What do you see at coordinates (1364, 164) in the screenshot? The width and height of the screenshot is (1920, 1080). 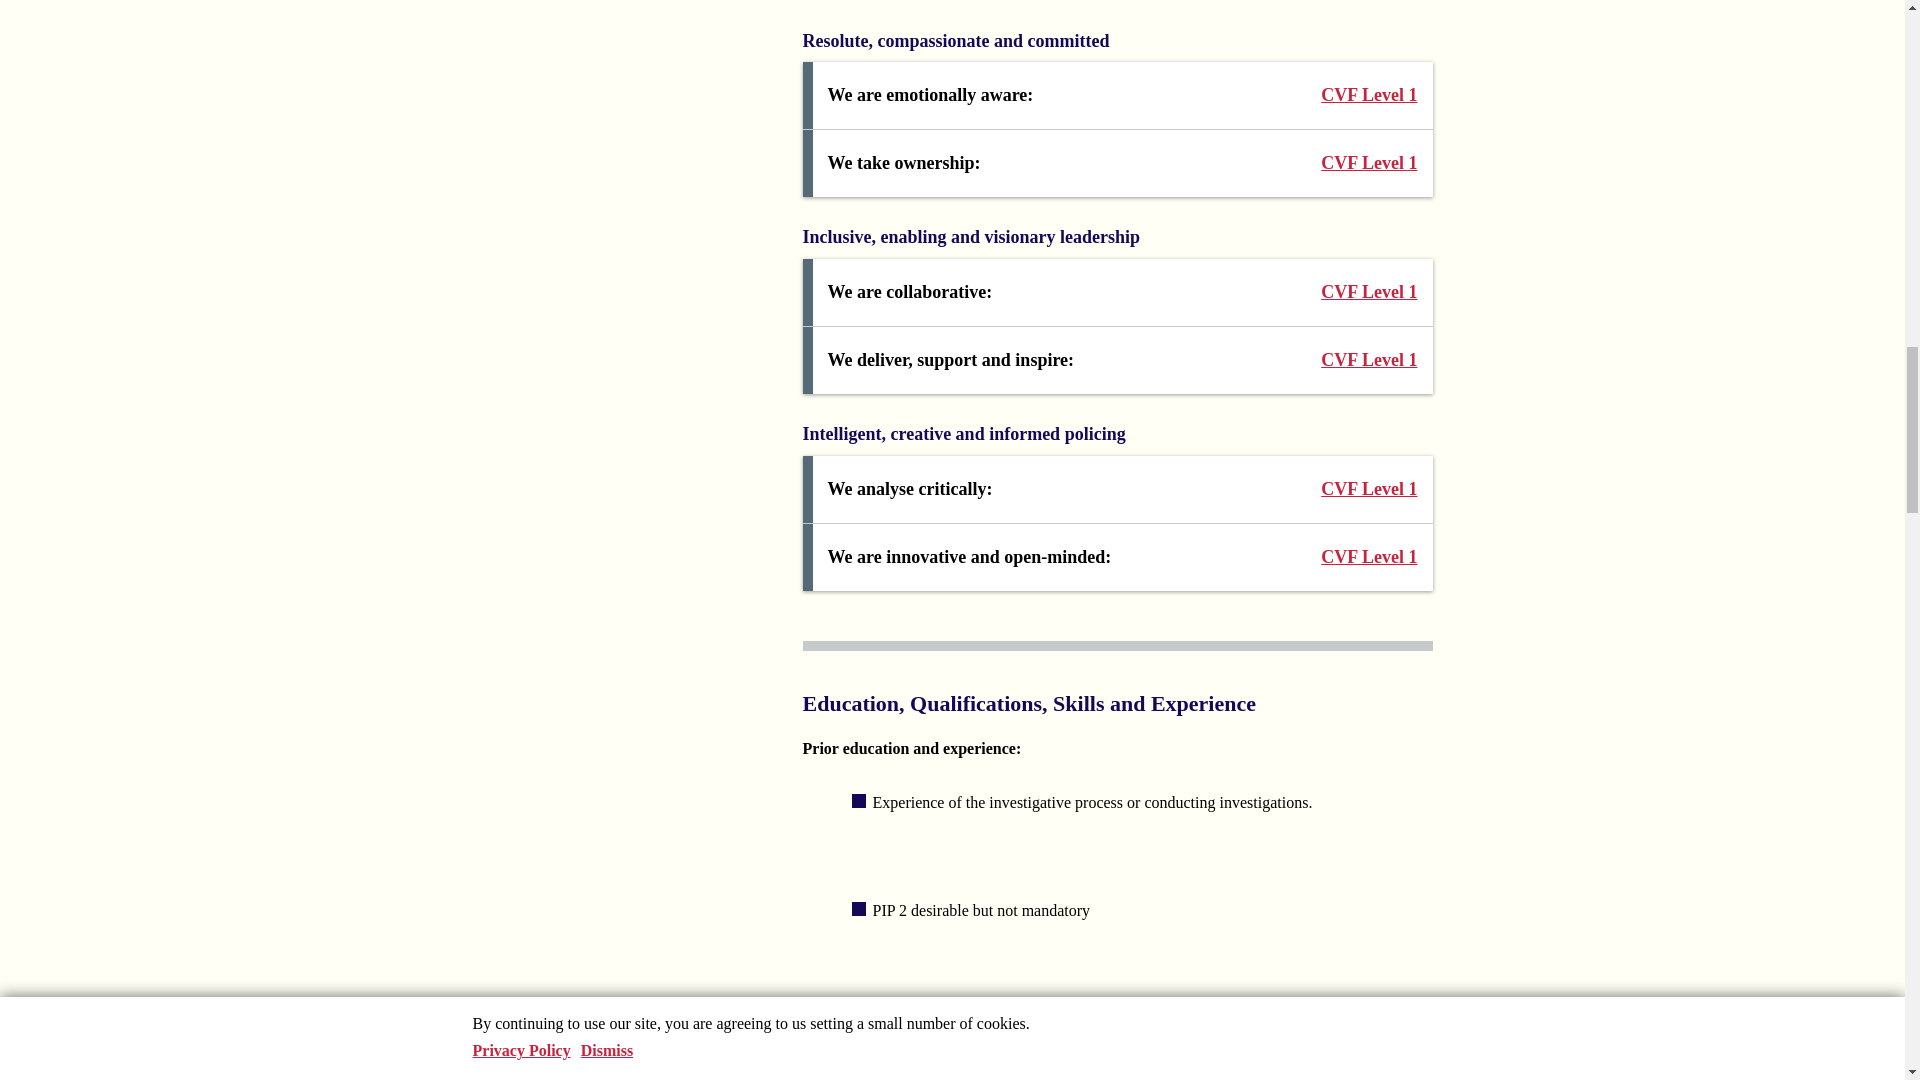 I see `CVF Level 1` at bounding box center [1364, 164].